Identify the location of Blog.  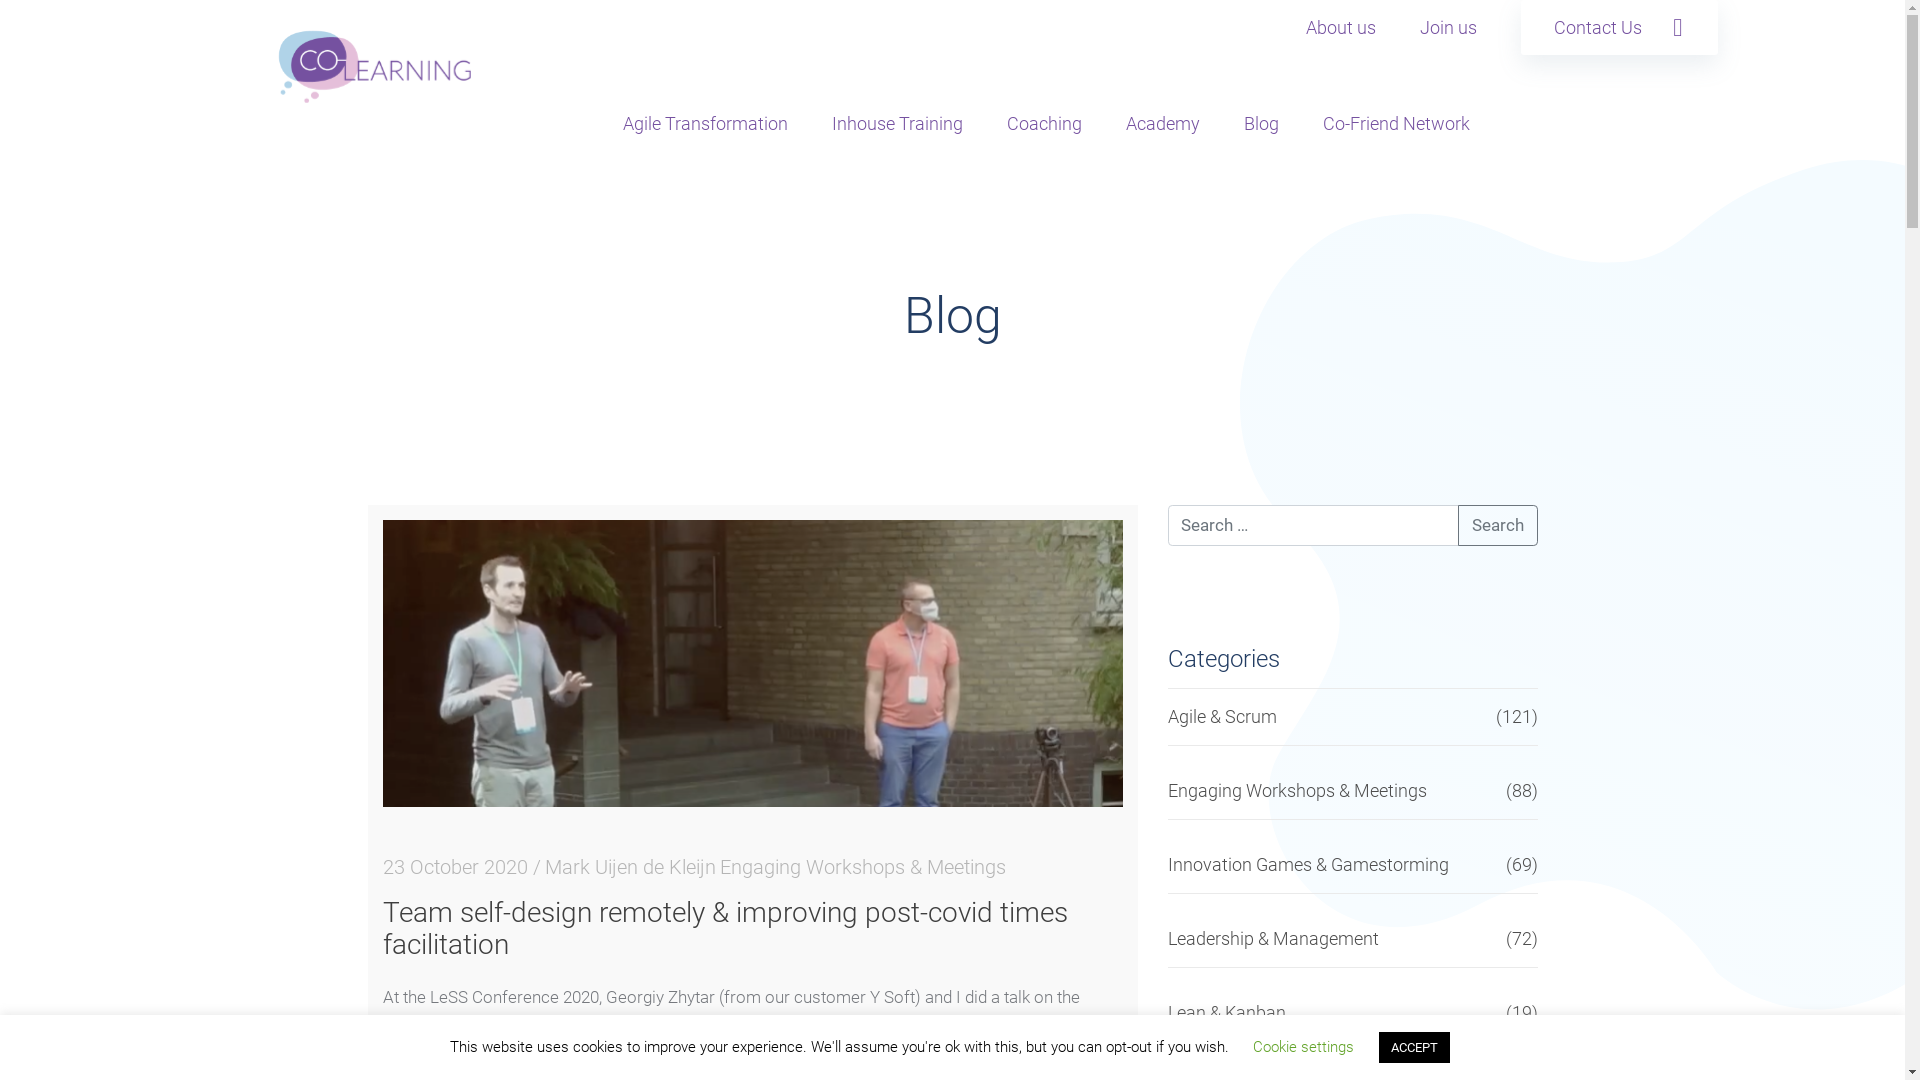
(1262, 124).